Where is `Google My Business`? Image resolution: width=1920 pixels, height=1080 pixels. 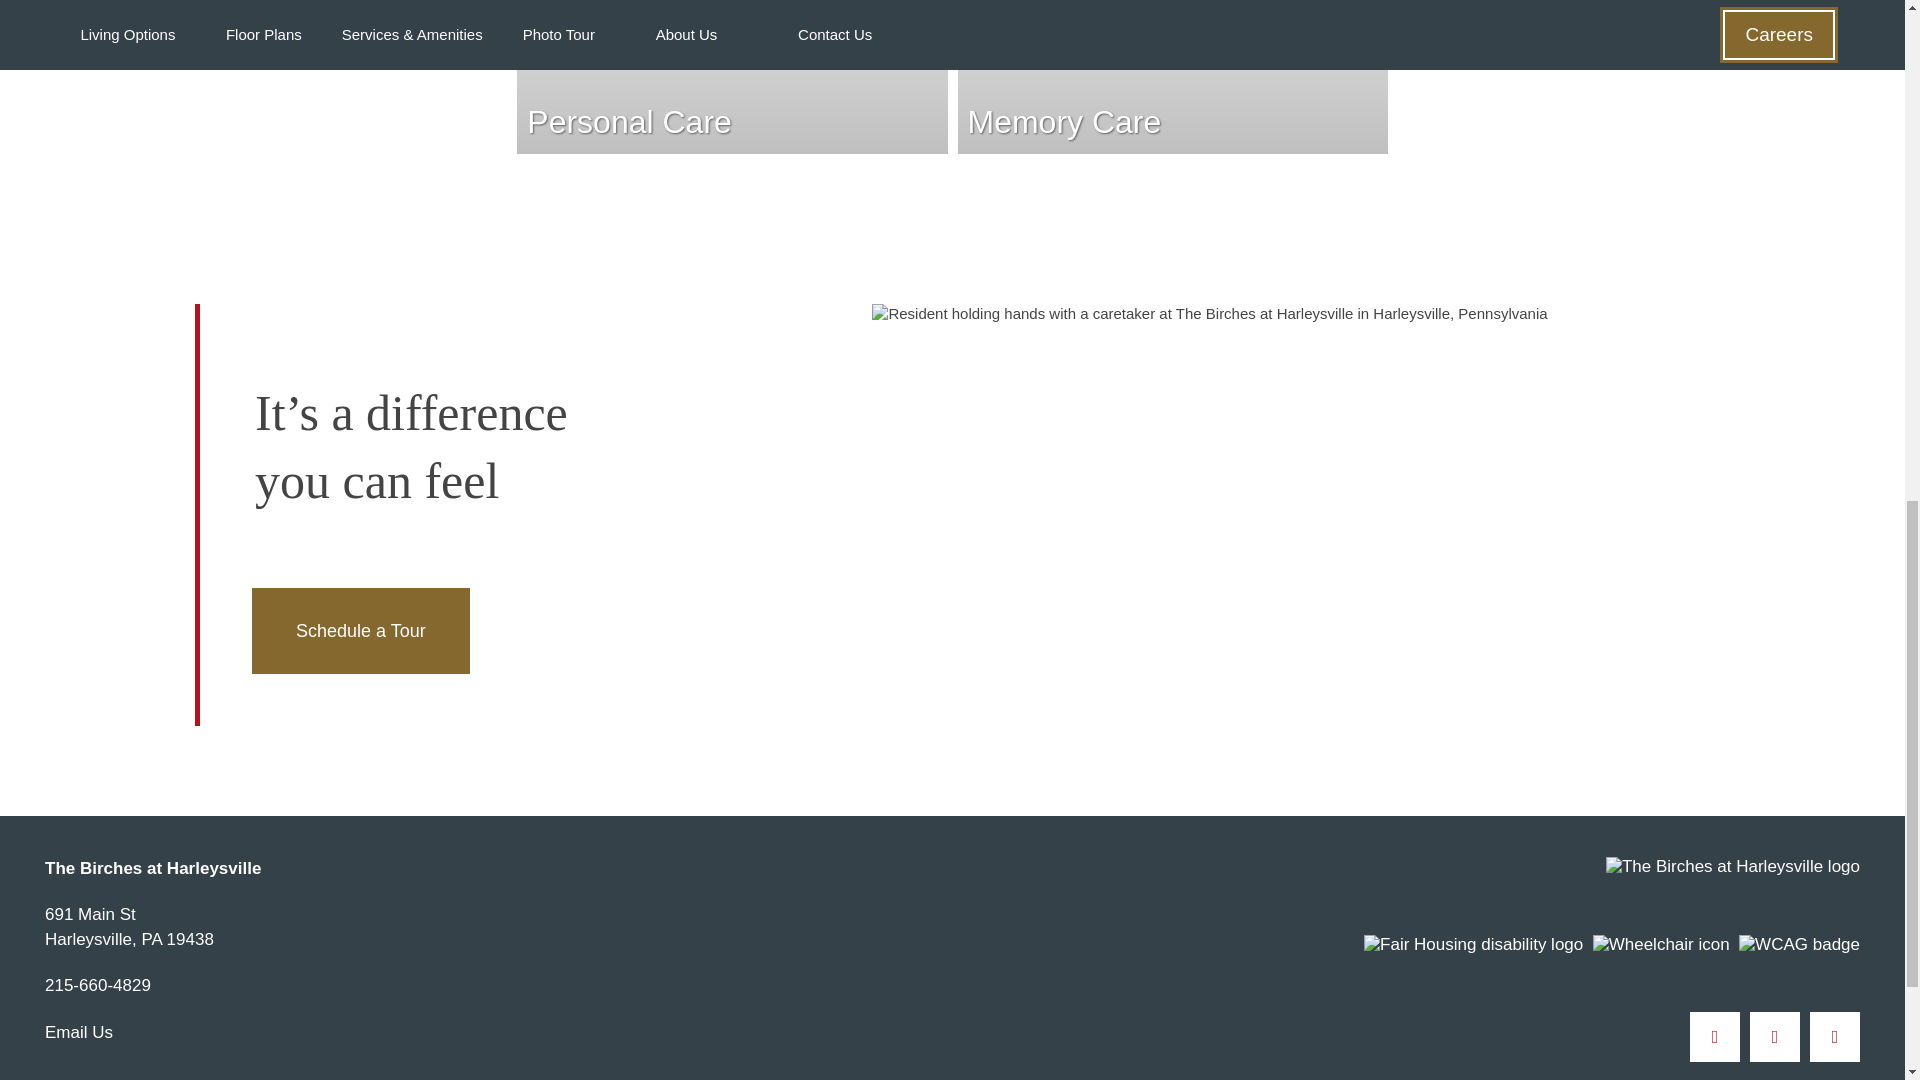
Google My Business is located at coordinates (1835, 1036).